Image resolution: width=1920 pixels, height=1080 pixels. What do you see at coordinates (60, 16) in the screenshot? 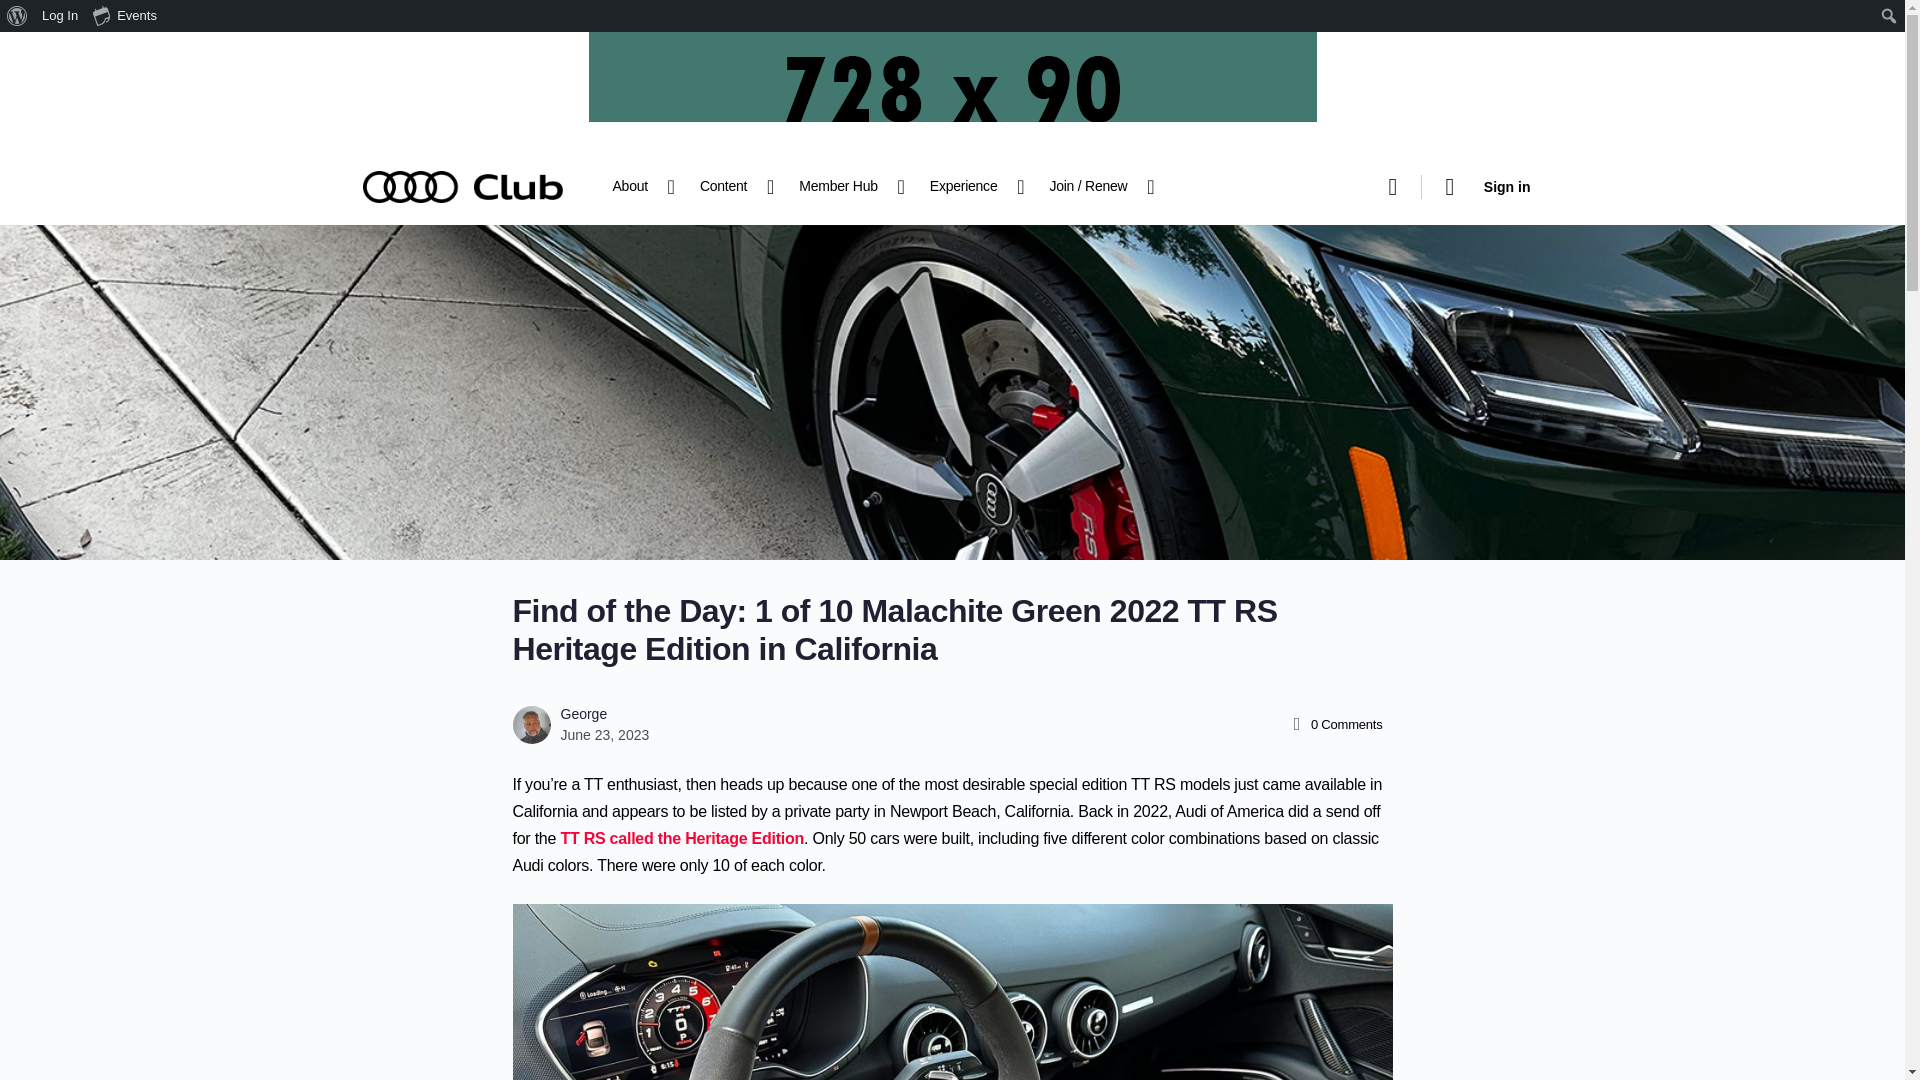
I see `Log In` at bounding box center [60, 16].